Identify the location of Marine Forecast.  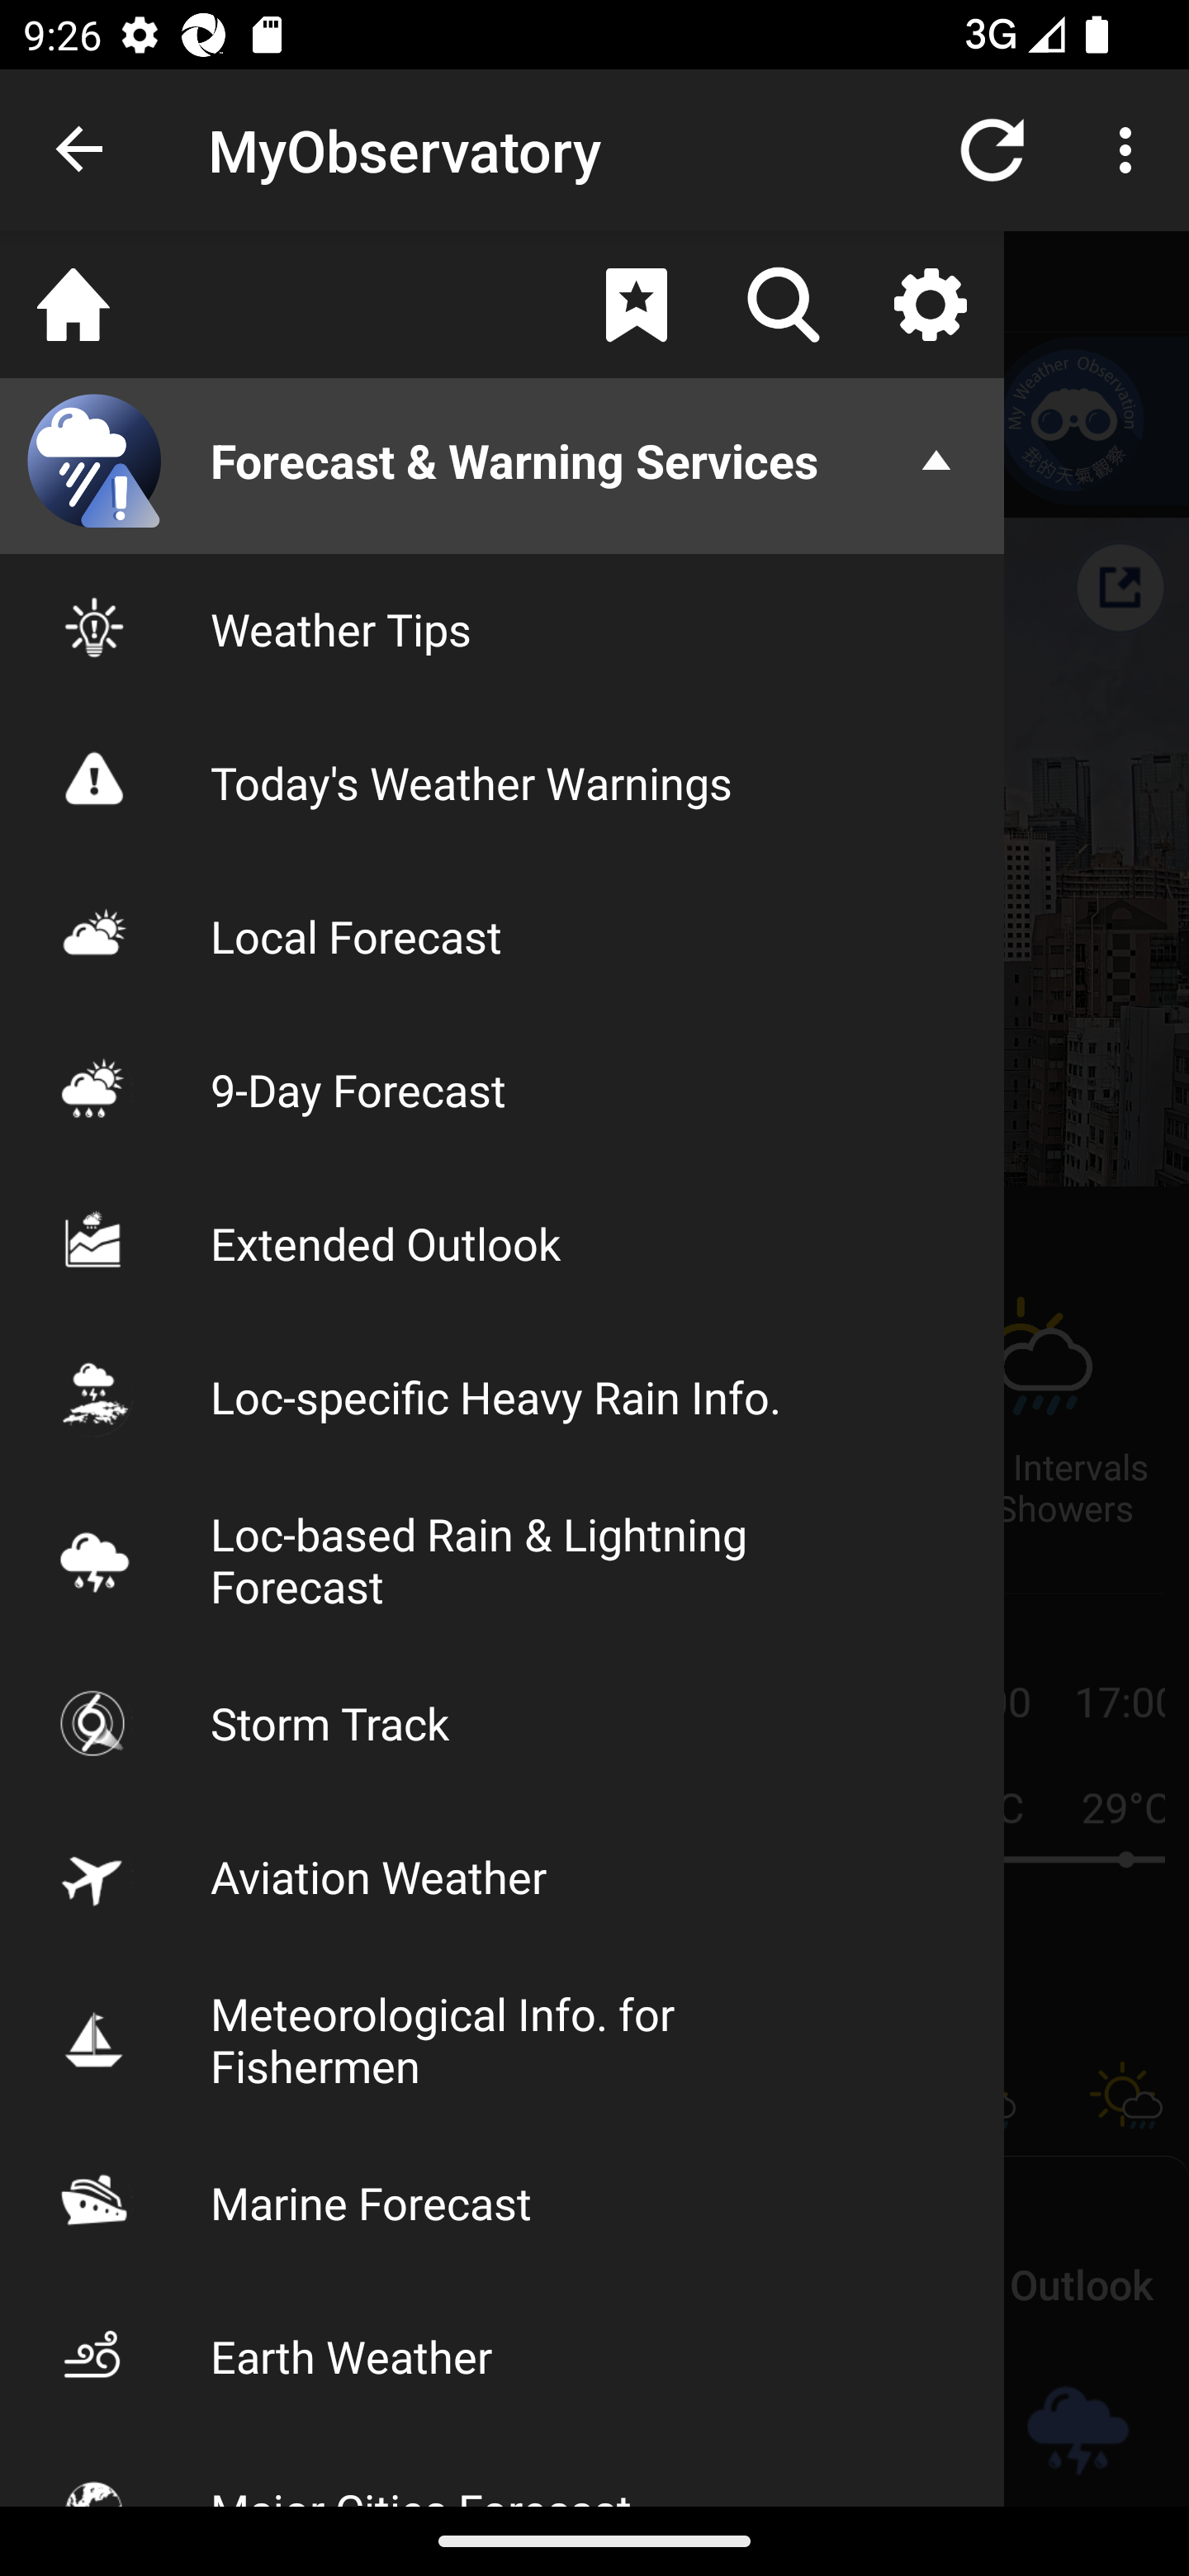
(502, 2202).